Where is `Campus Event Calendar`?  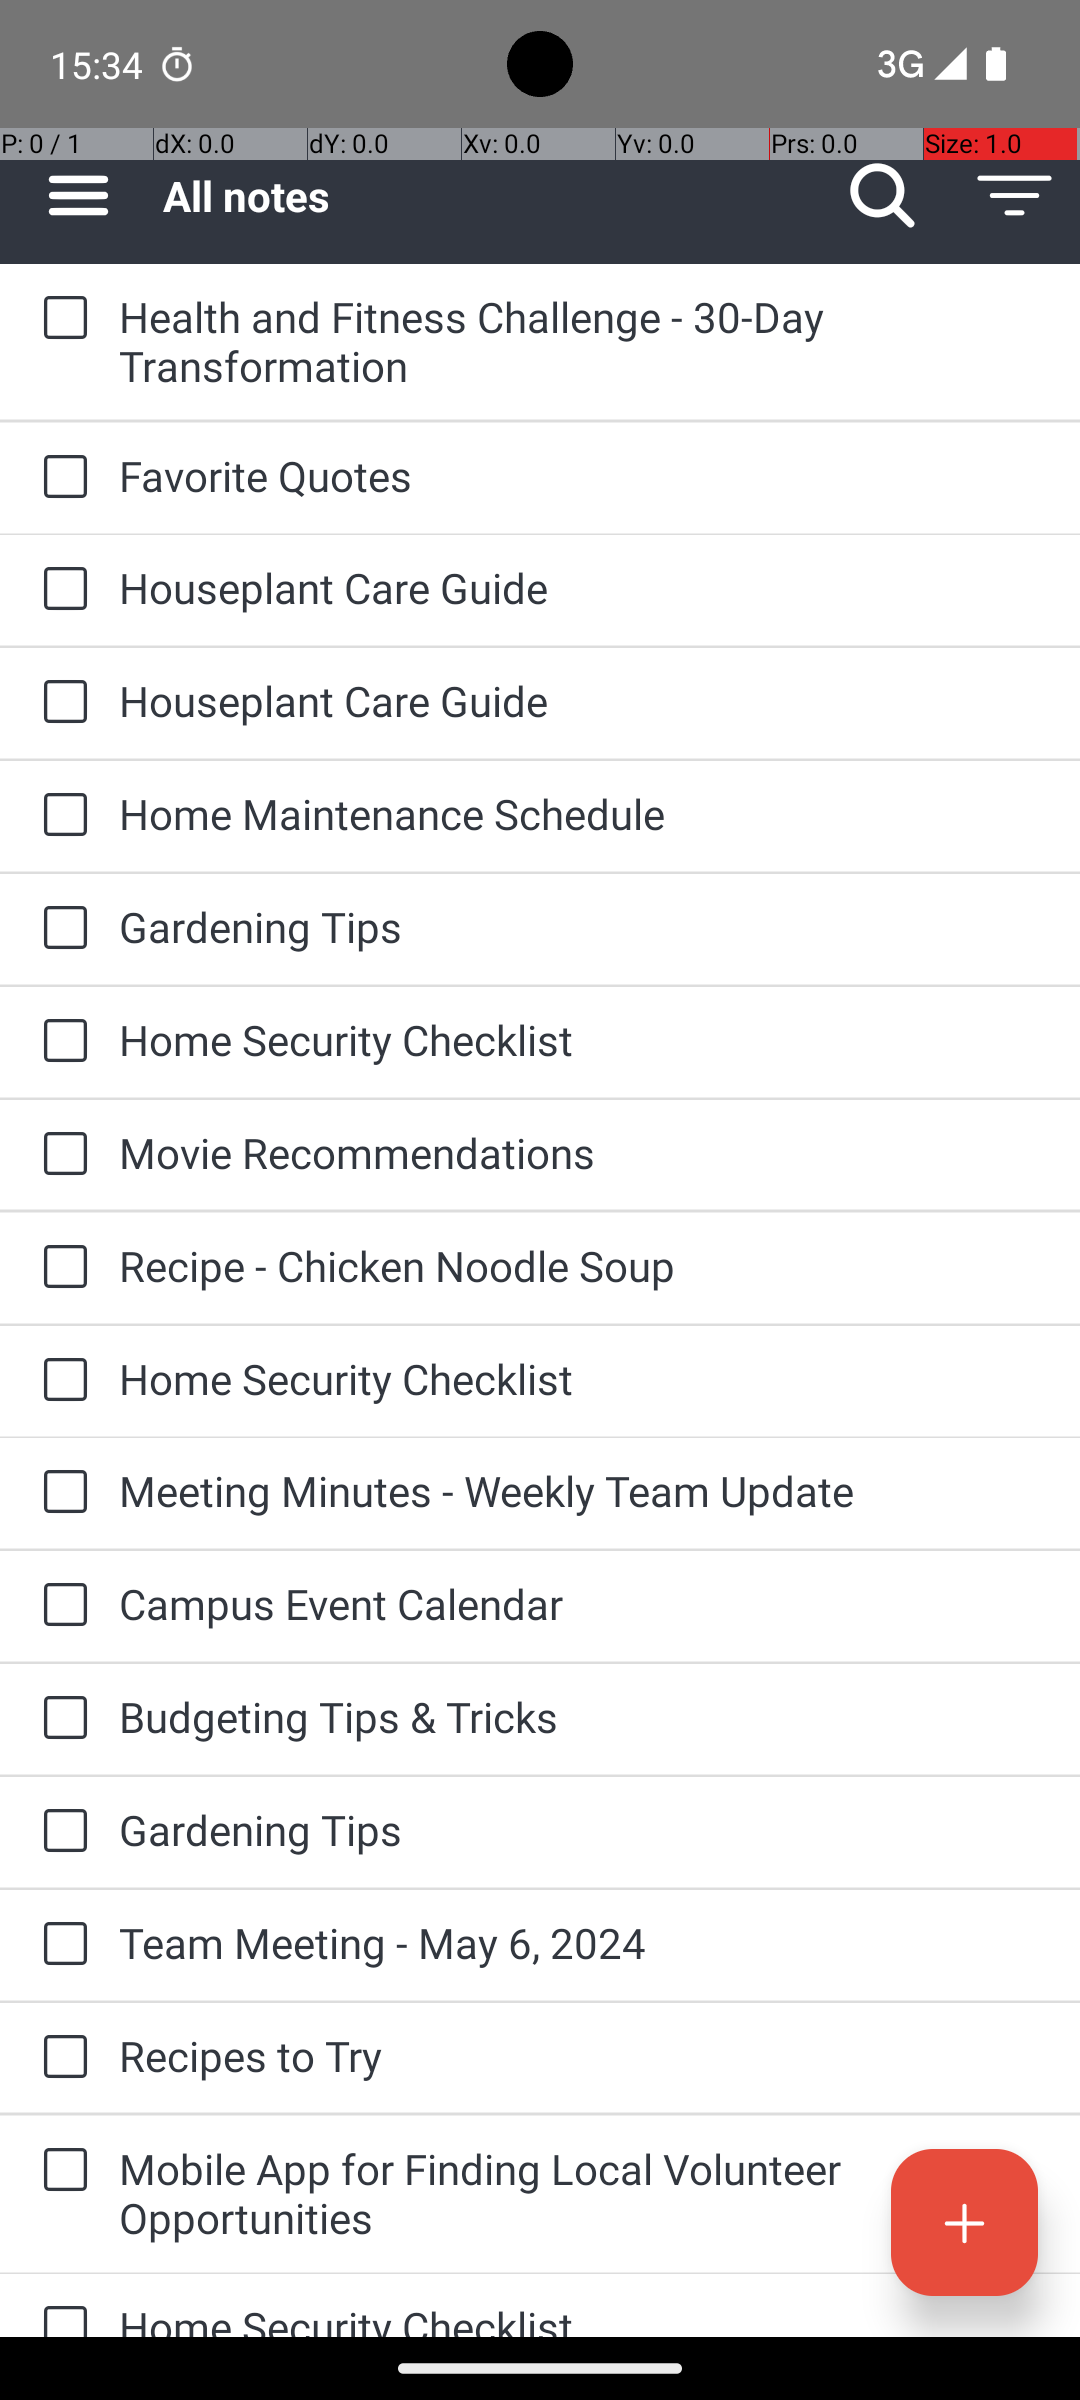
Campus Event Calendar is located at coordinates (580, 1604).